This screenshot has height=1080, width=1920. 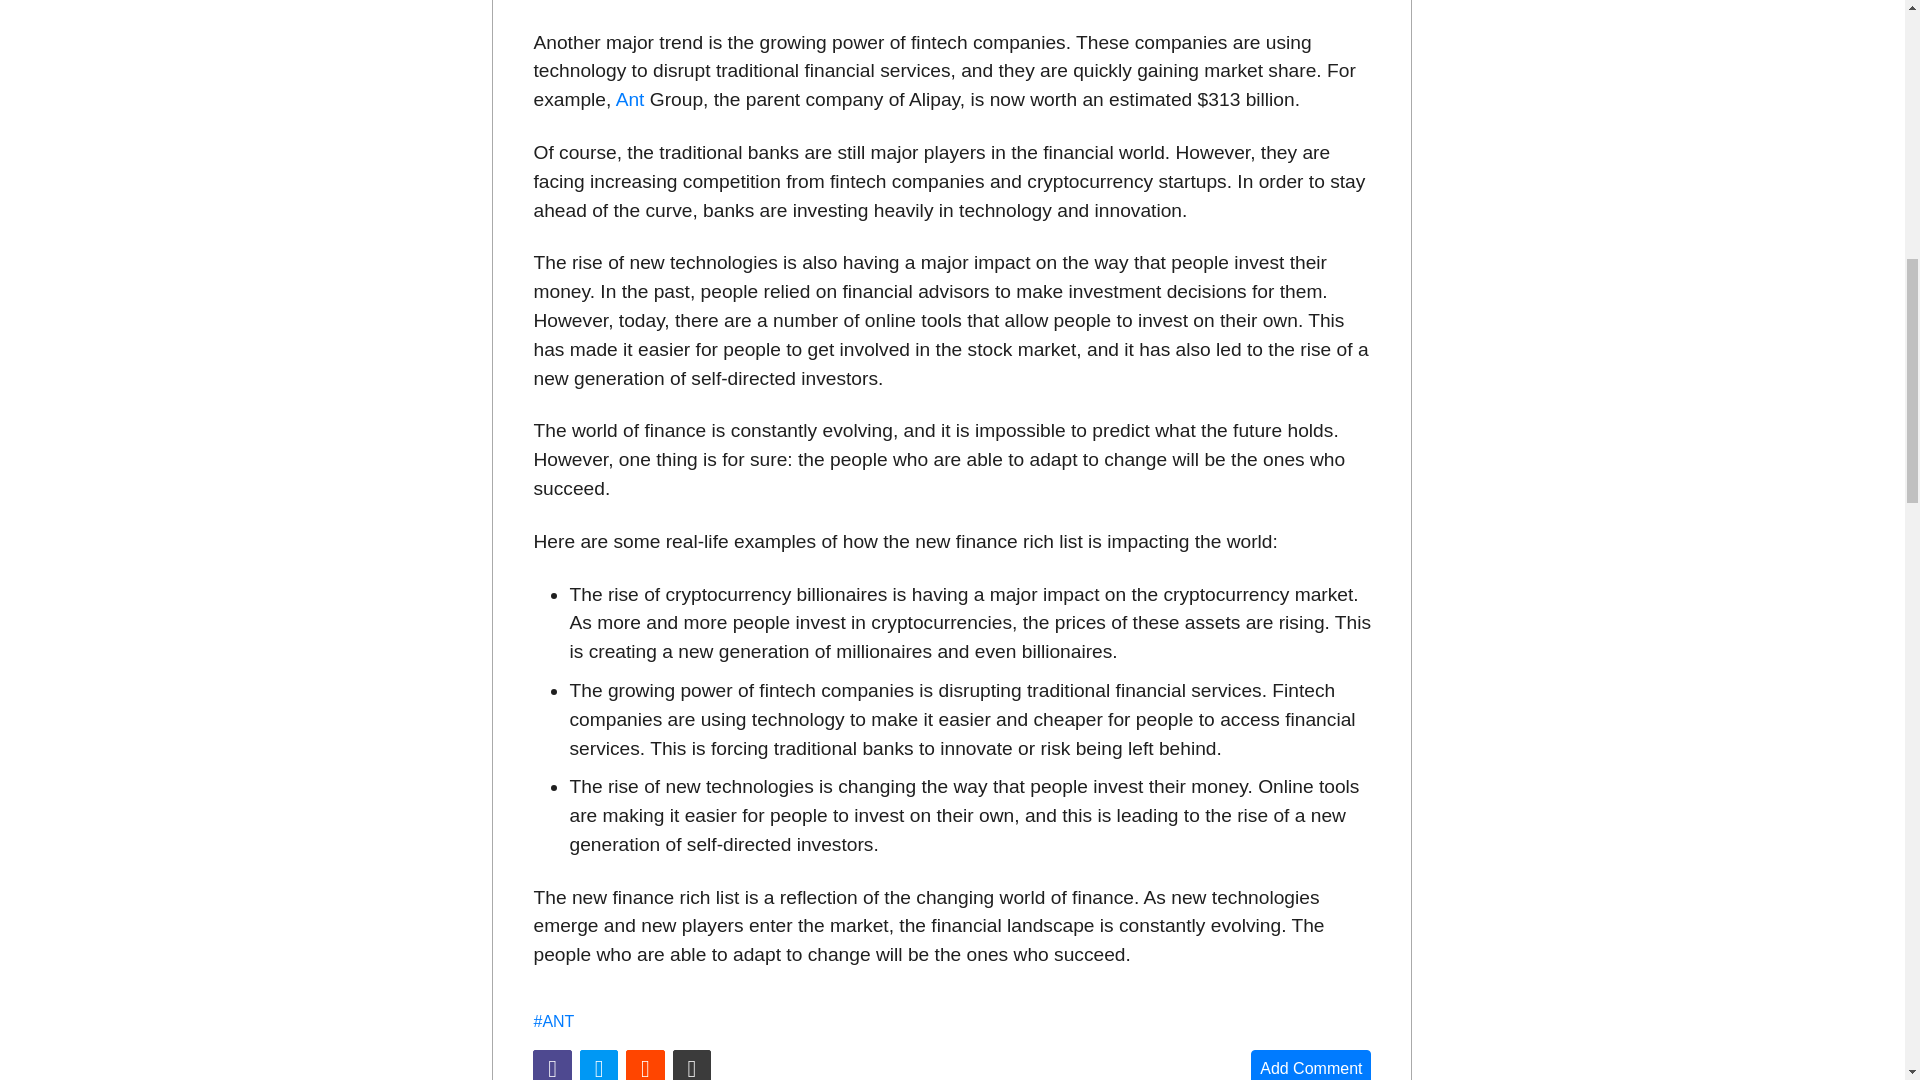 I want to click on Add Comment, so click(x=1310, y=1064).